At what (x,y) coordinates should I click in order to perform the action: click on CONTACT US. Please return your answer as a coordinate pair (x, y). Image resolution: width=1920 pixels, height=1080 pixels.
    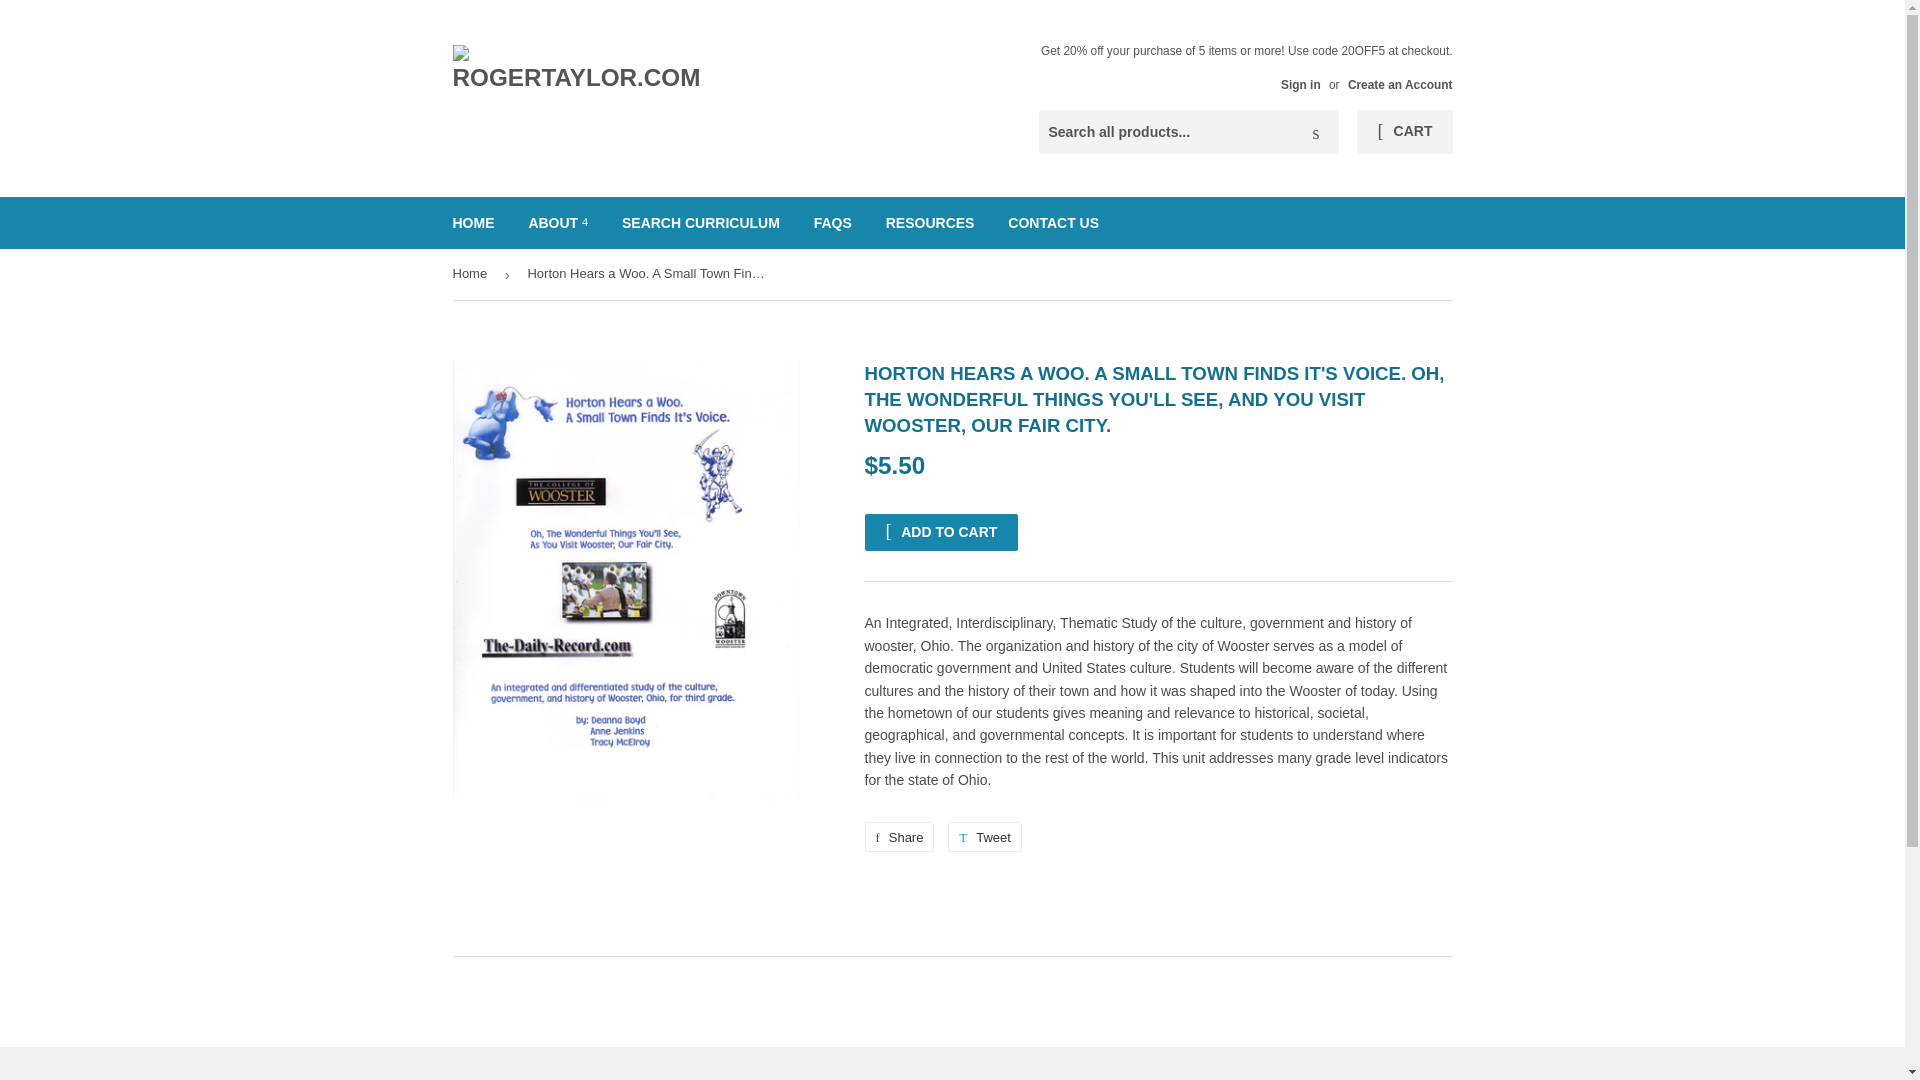
    Looking at the image, I should click on (1052, 222).